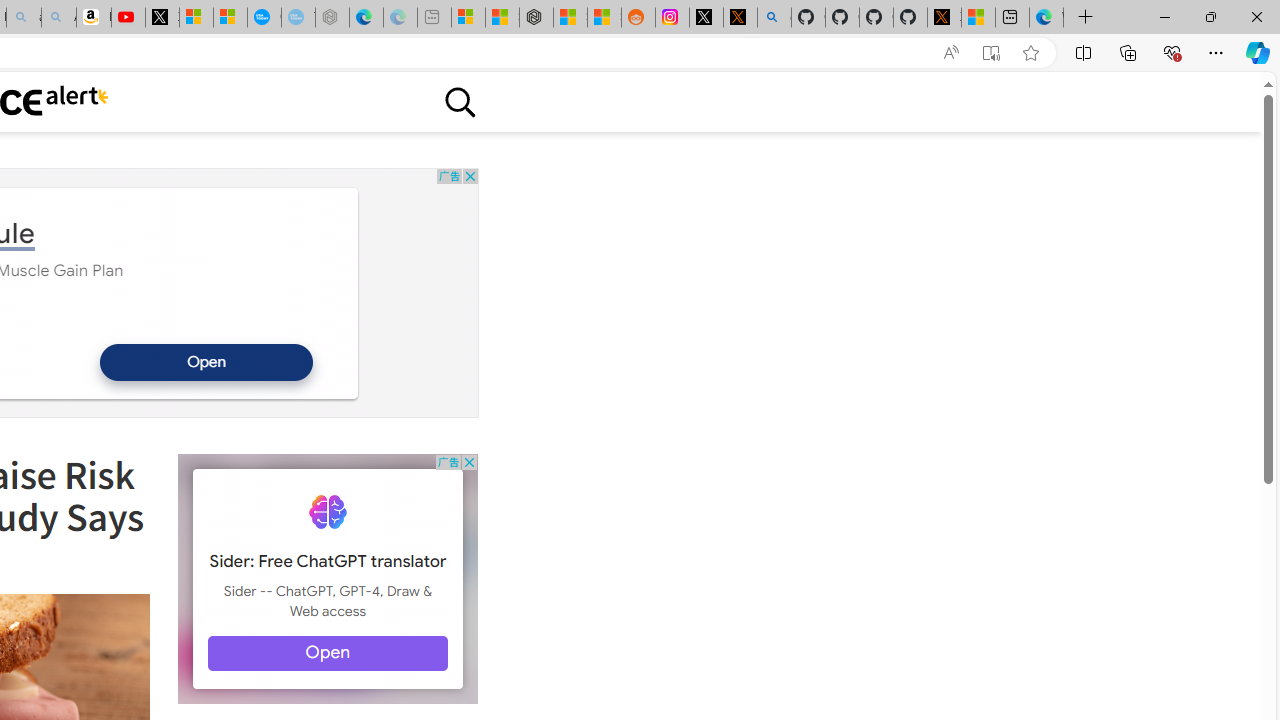 Image resolution: width=1280 pixels, height=720 pixels. What do you see at coordinates (298, 18) in the screenshot?
I see `The most popular Google 'how to' searches - Sleeping` at bounding box center [298, 18].